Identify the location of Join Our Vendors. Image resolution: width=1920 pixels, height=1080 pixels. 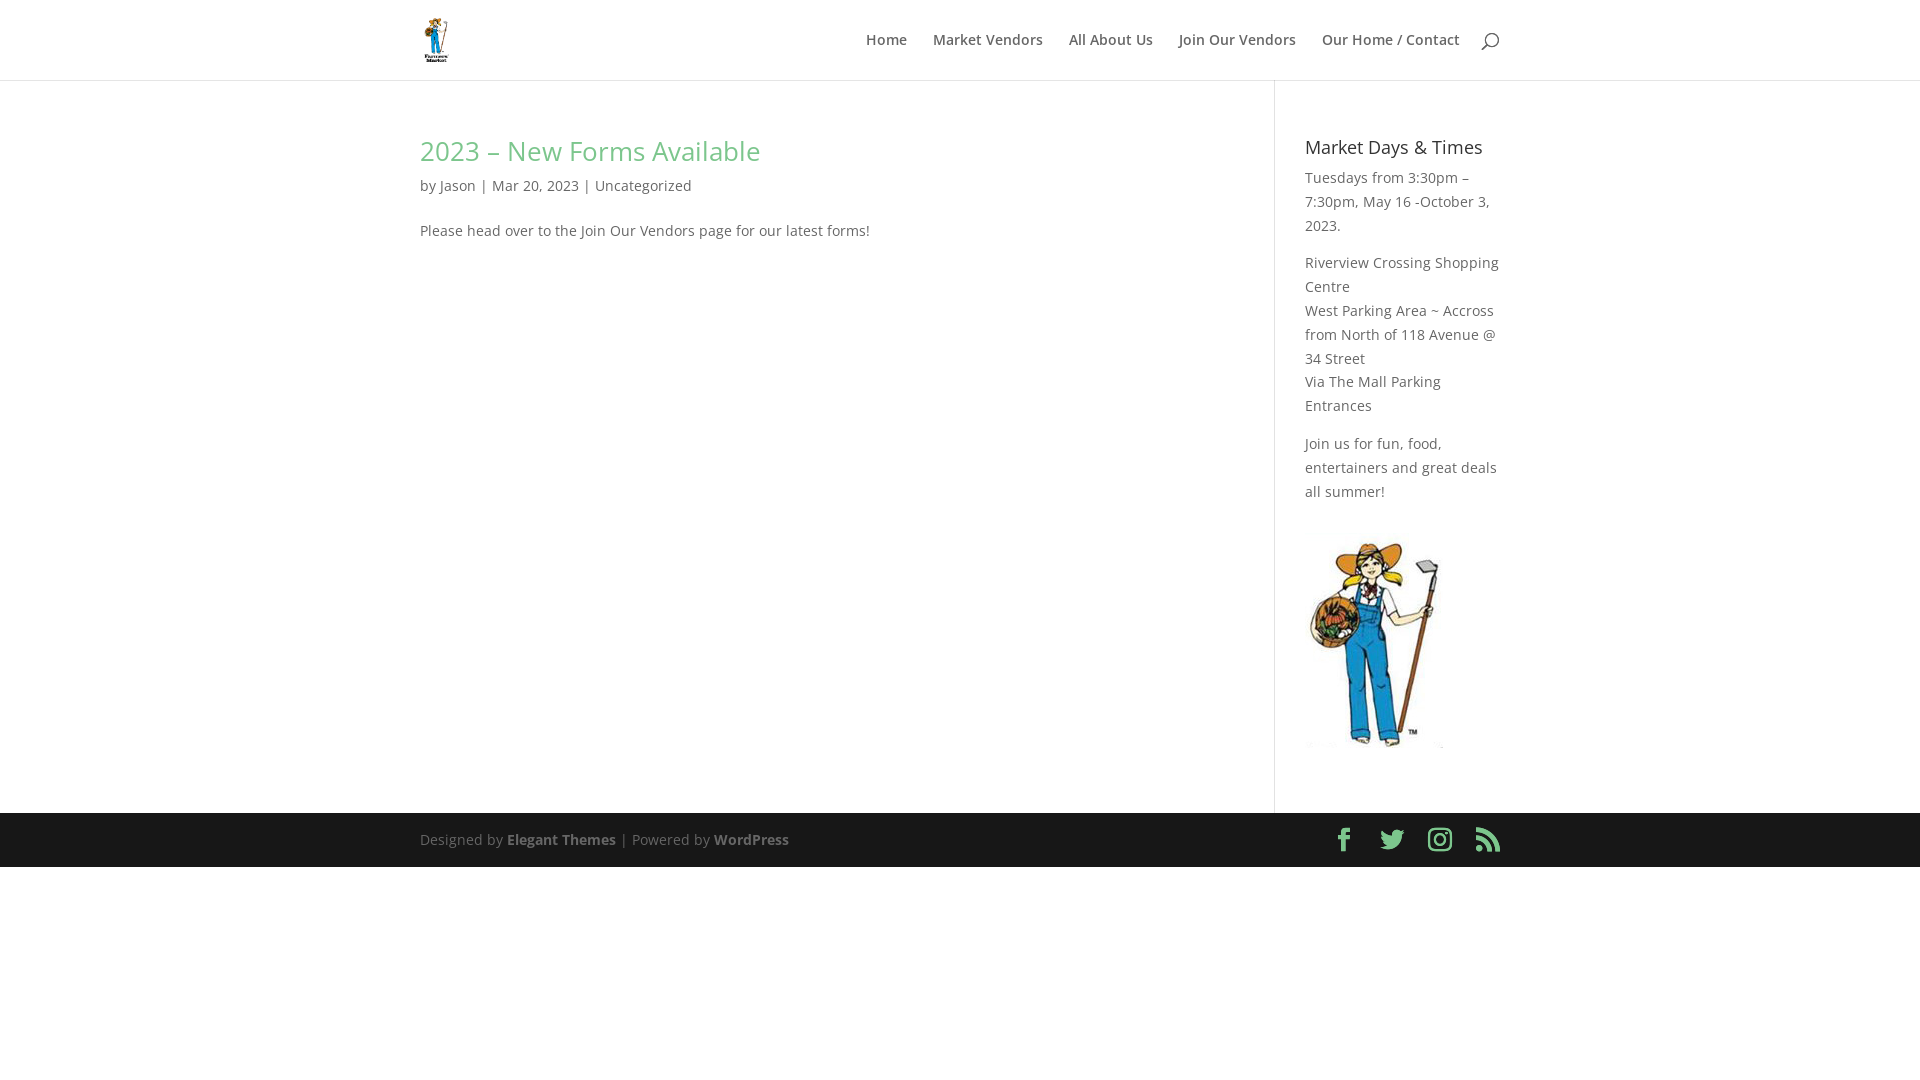
(1238, 56).